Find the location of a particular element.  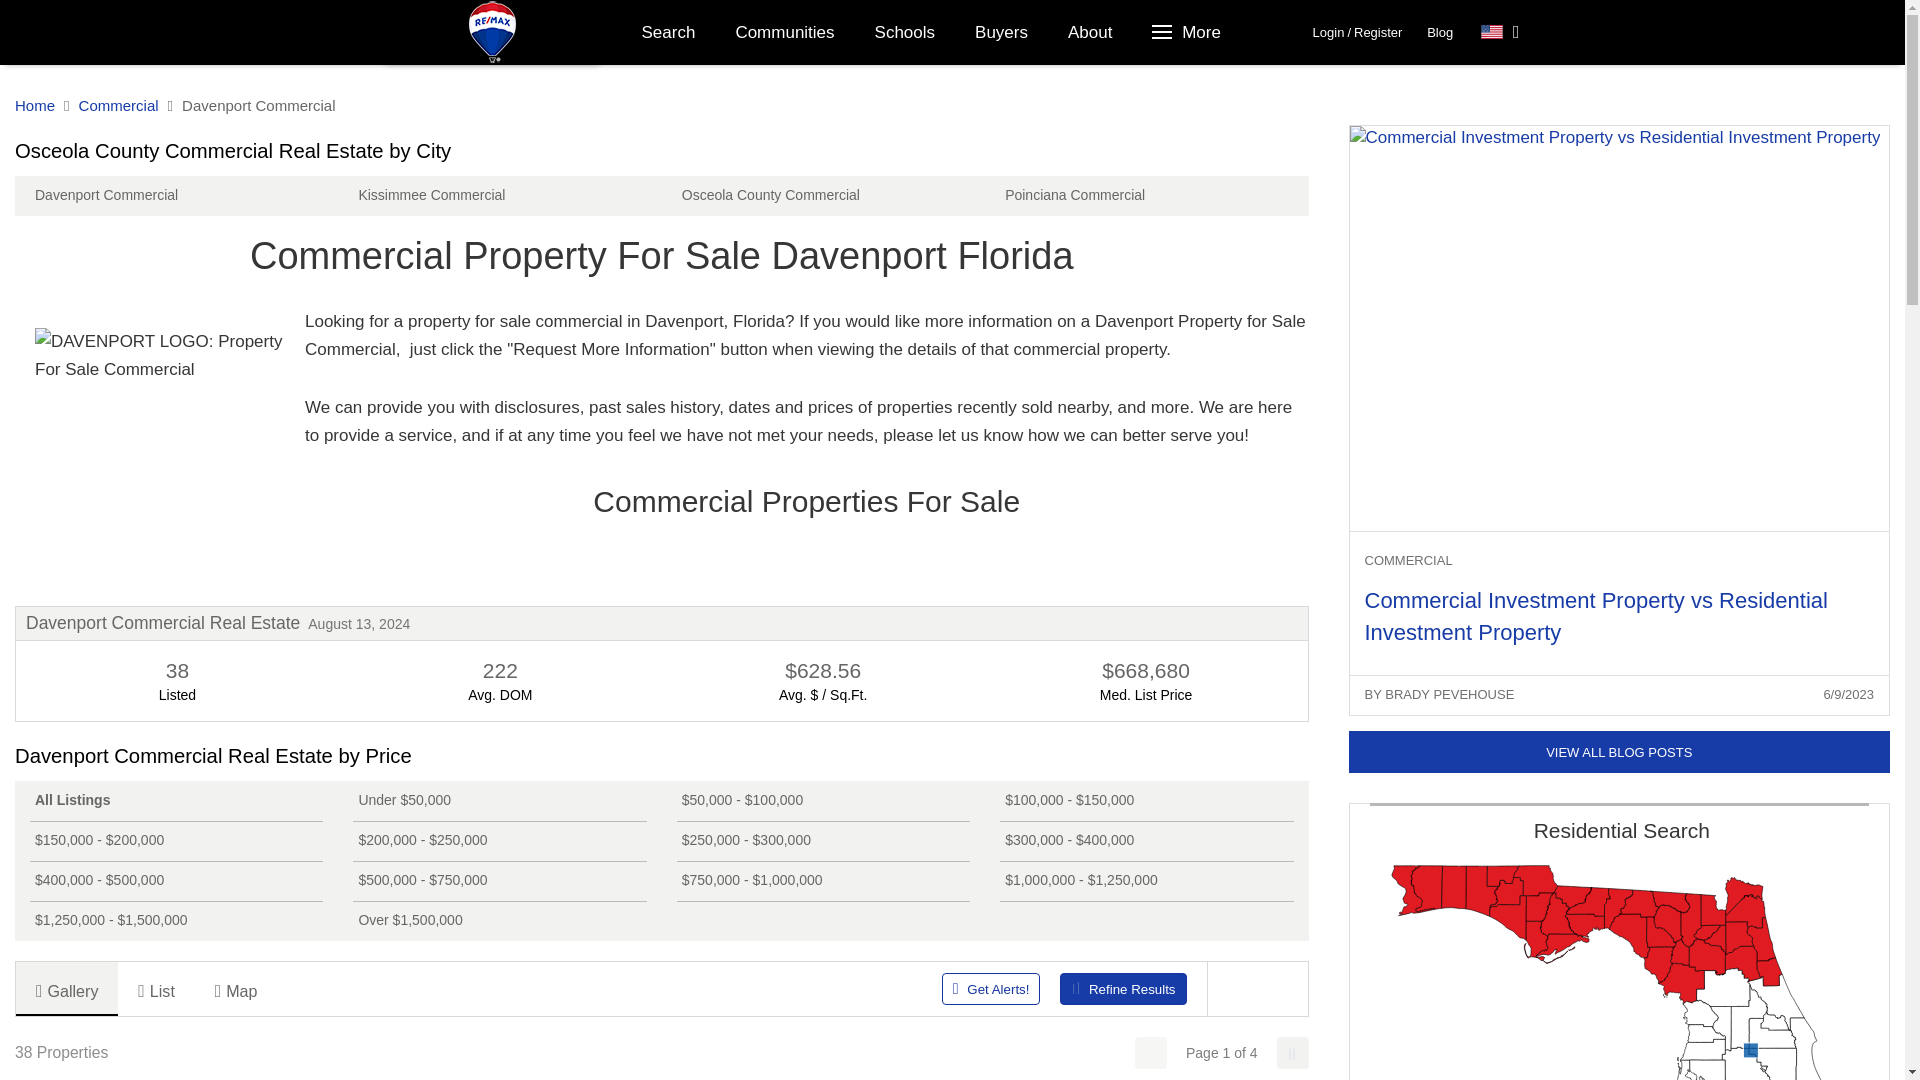

Search is located at coordinates (669, 32).